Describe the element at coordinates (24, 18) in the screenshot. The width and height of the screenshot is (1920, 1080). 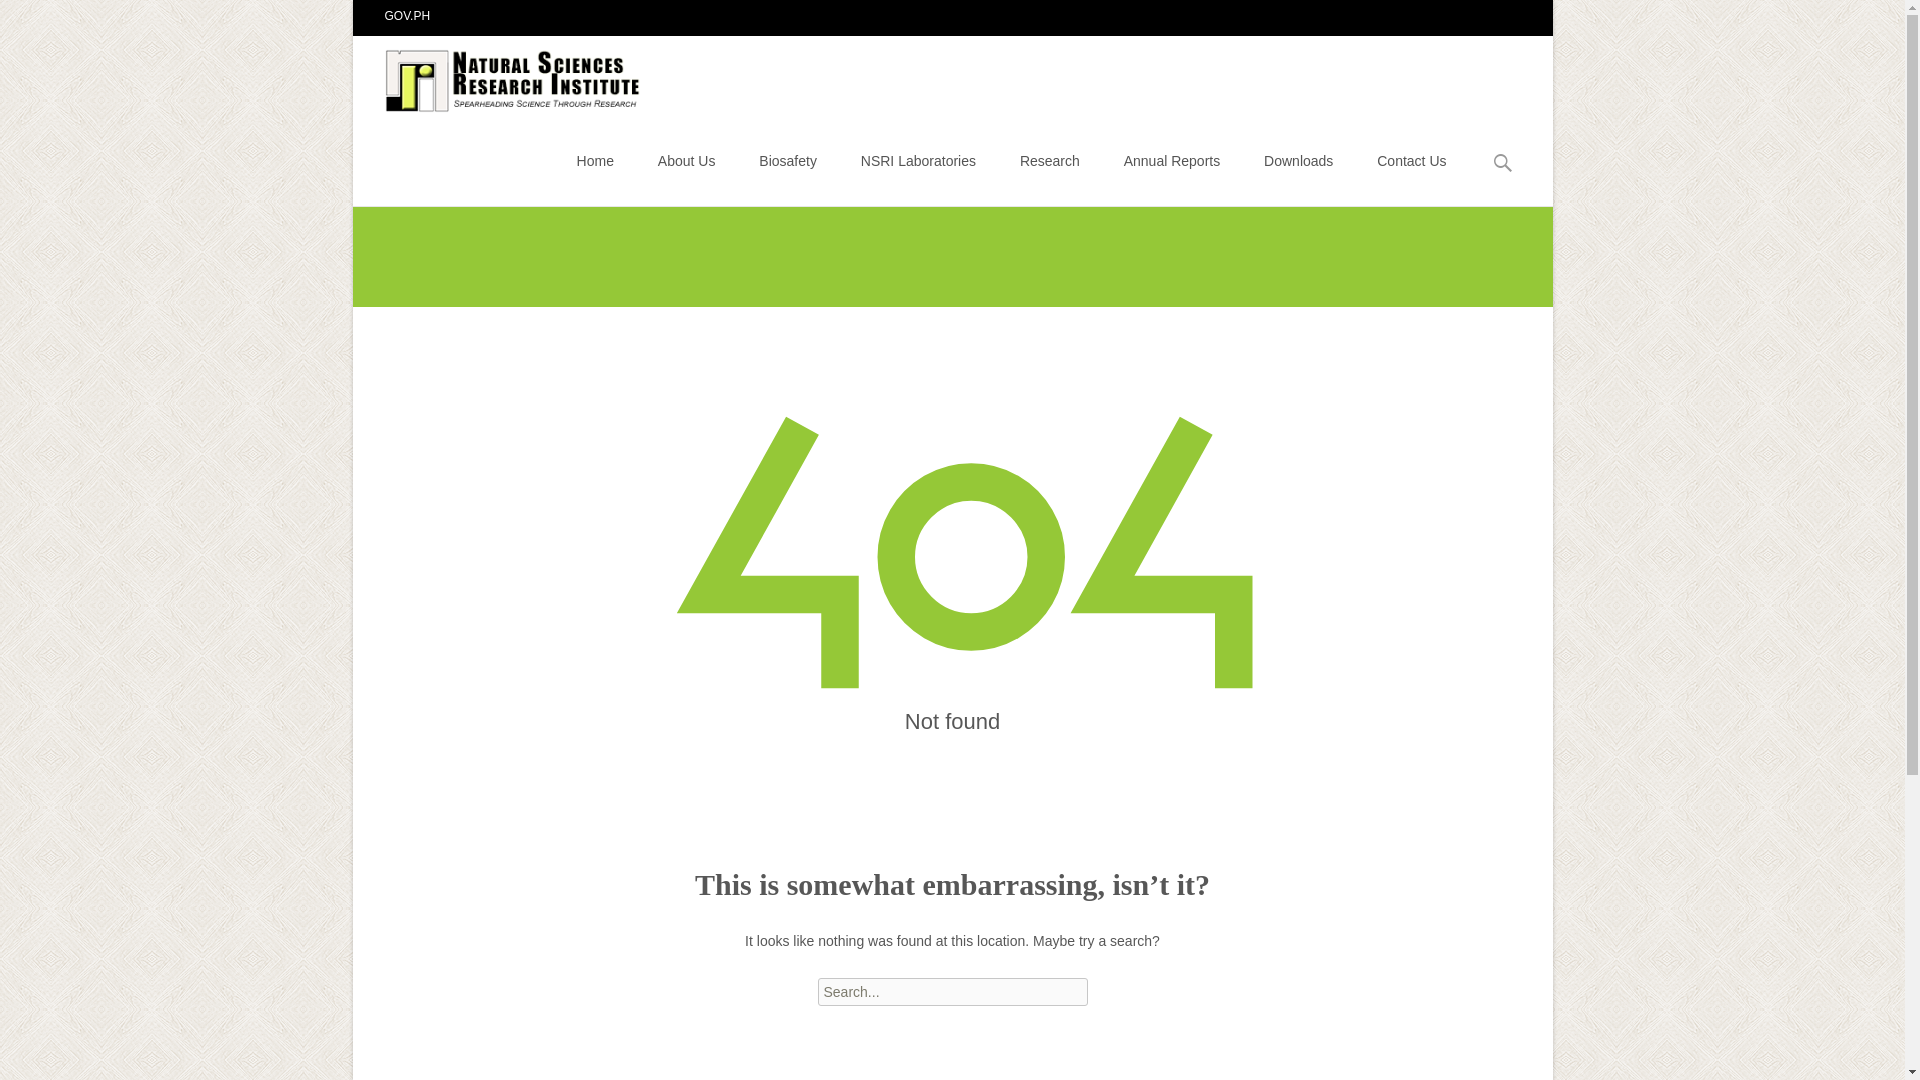
I see `Search` at that location.